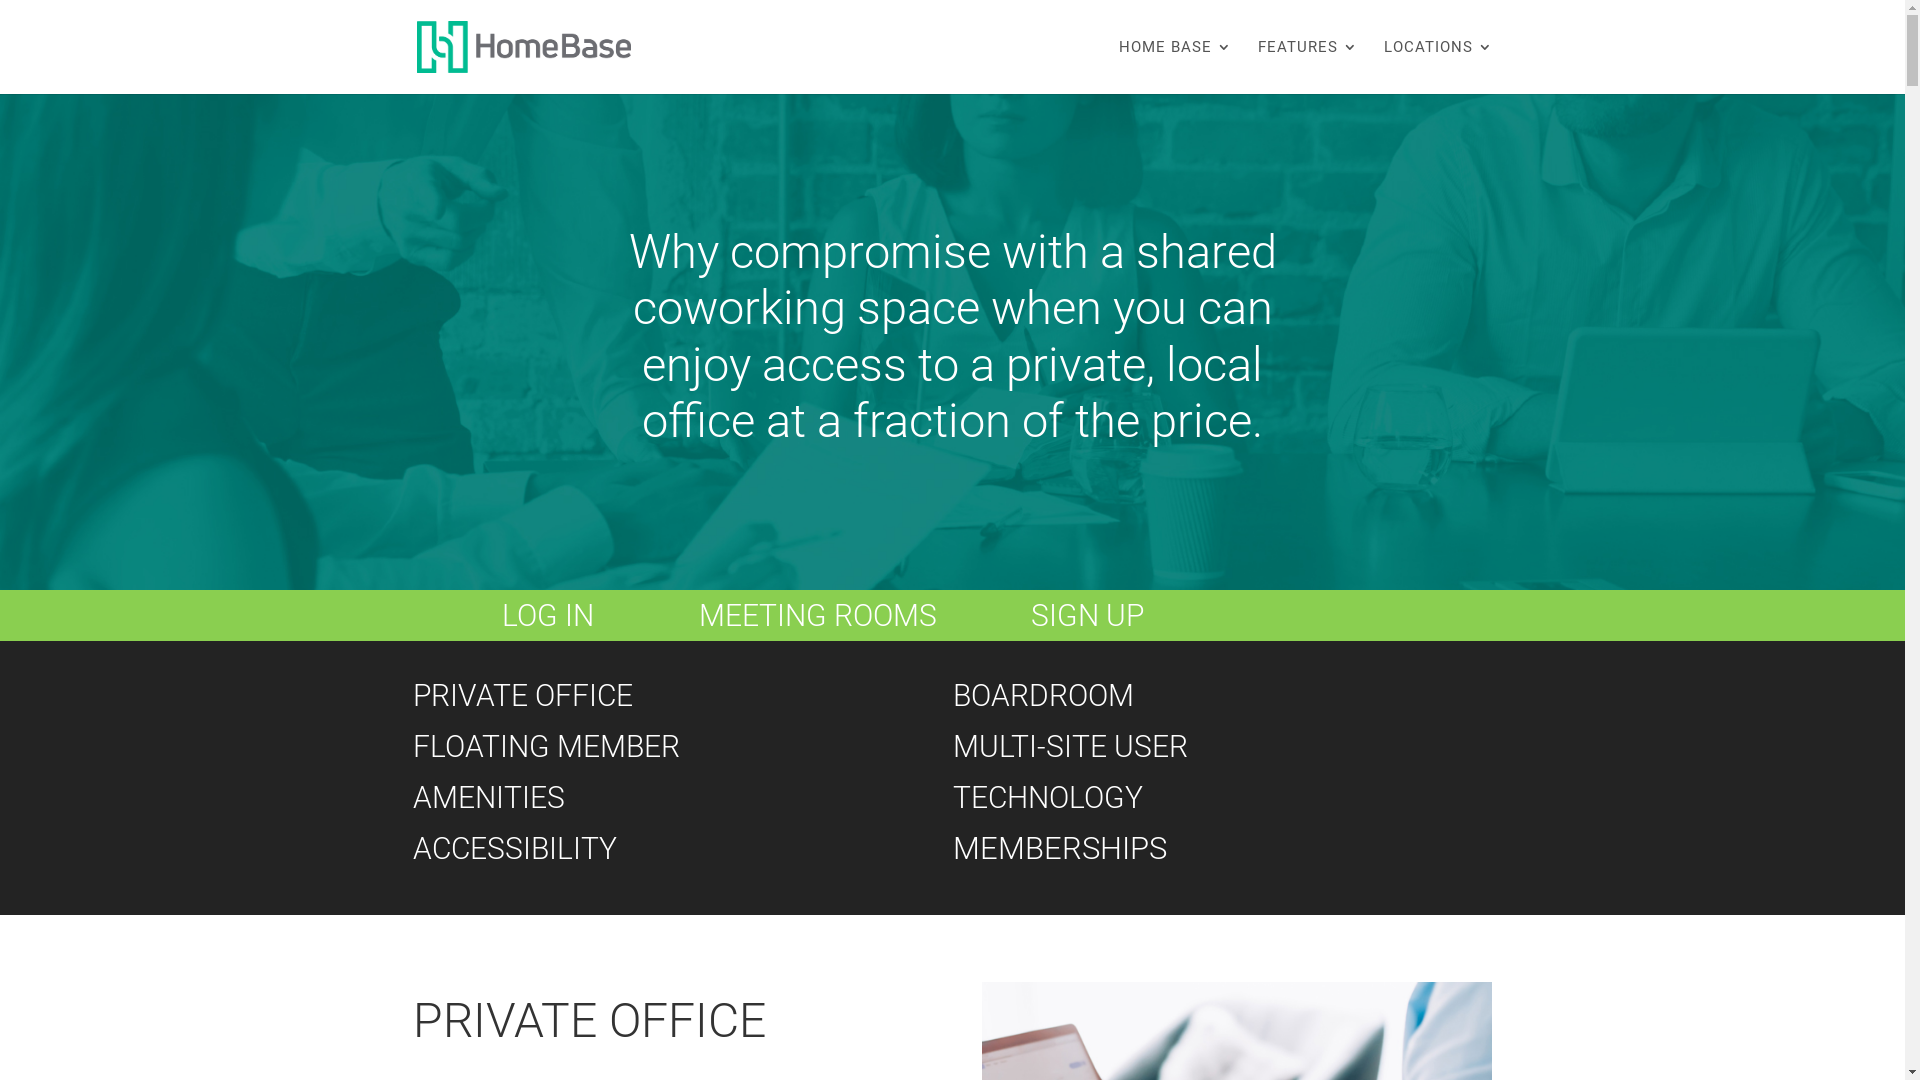 This screenshot has width=1920, height=1080. Describe the element at coordinates (488, 798) in the screenshot. I see `AMENITIES` at that location.